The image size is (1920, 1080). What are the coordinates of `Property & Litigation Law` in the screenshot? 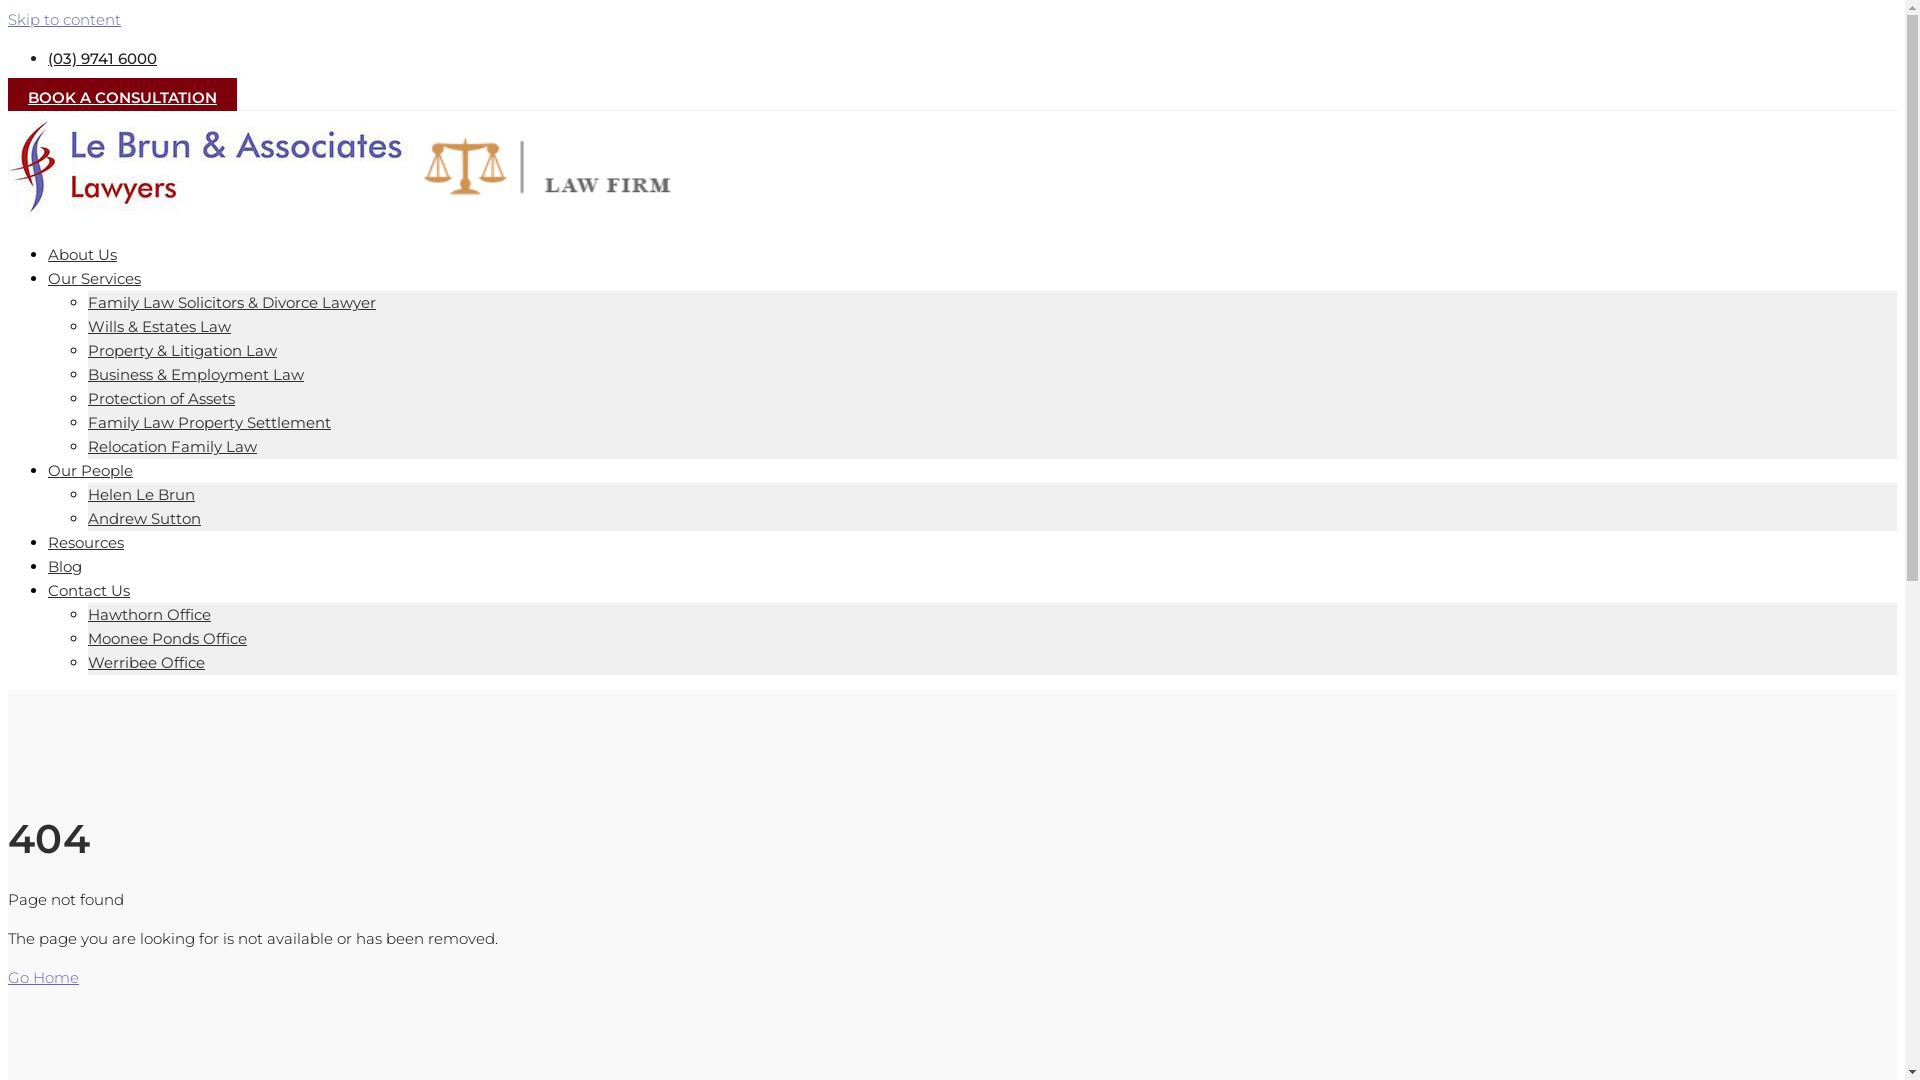 It's located at (182, 350).